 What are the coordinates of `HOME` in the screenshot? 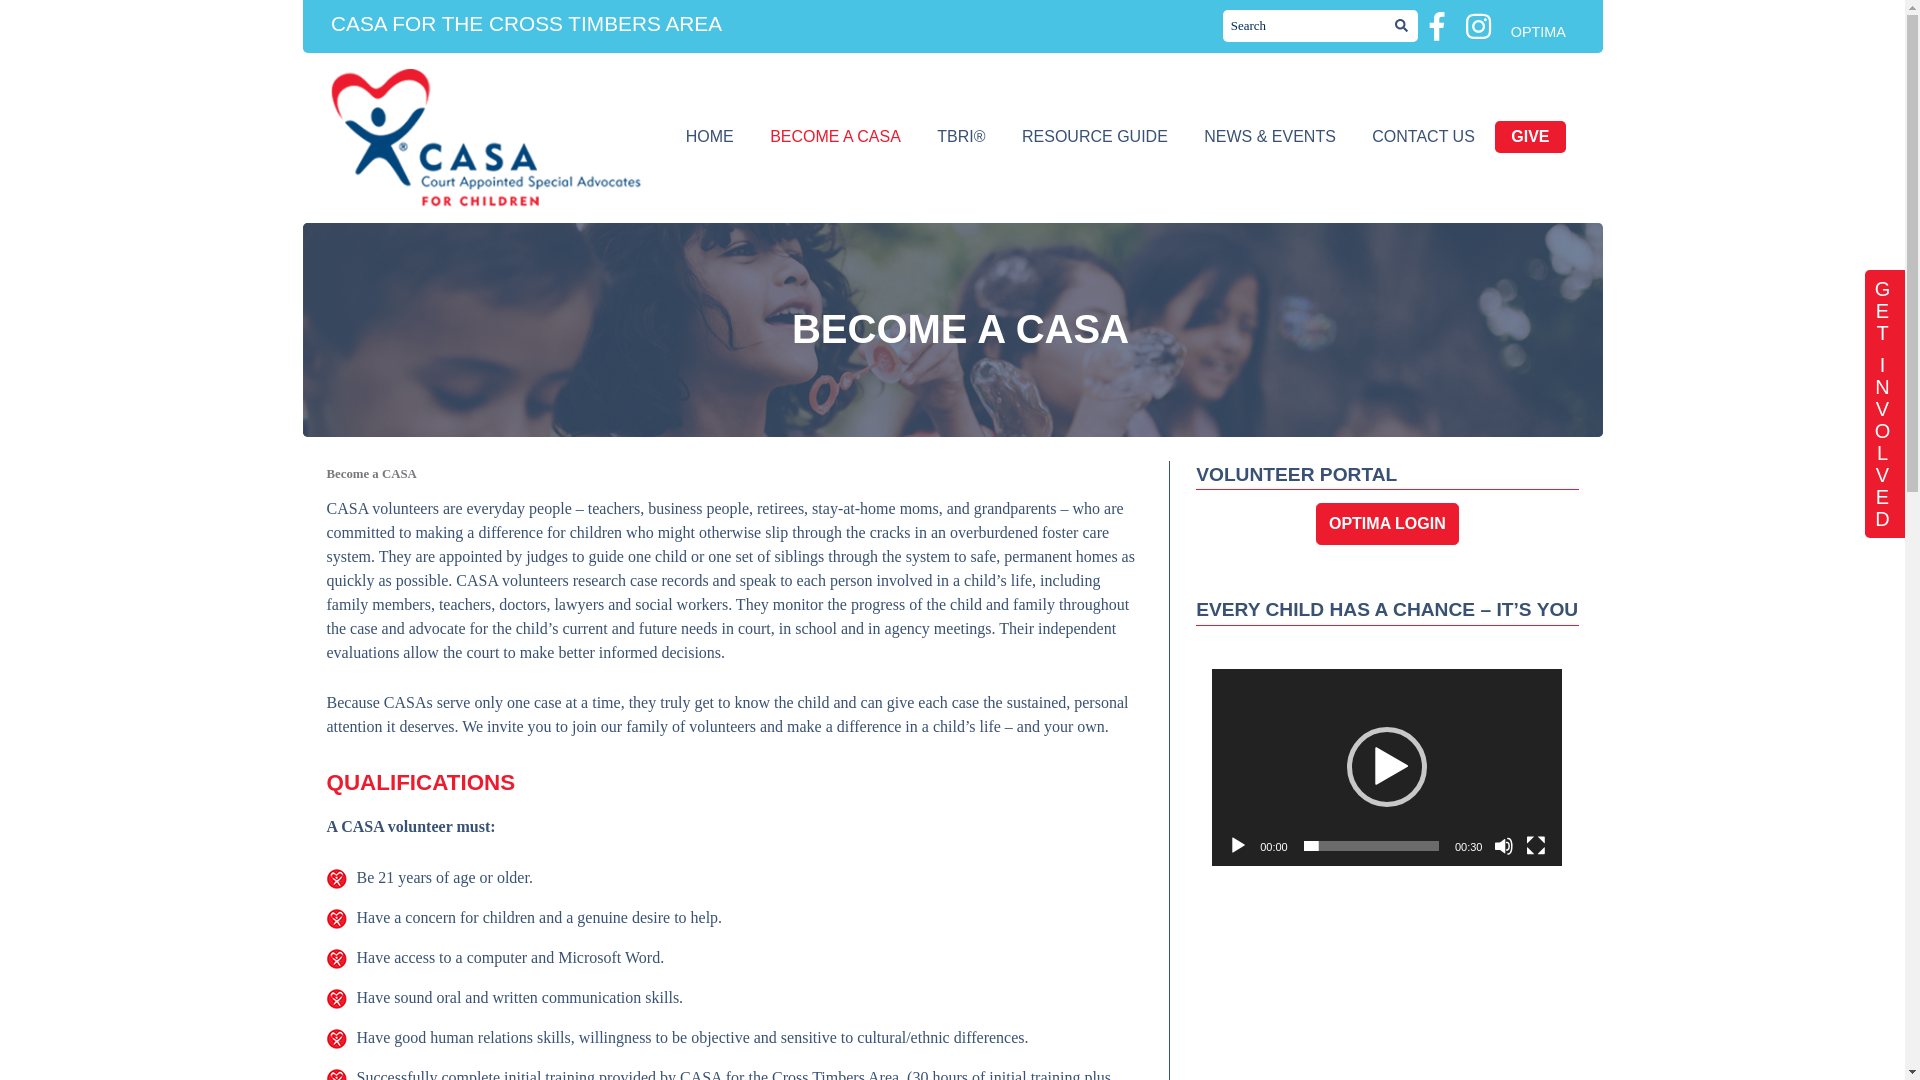 It's located at (710, 136).